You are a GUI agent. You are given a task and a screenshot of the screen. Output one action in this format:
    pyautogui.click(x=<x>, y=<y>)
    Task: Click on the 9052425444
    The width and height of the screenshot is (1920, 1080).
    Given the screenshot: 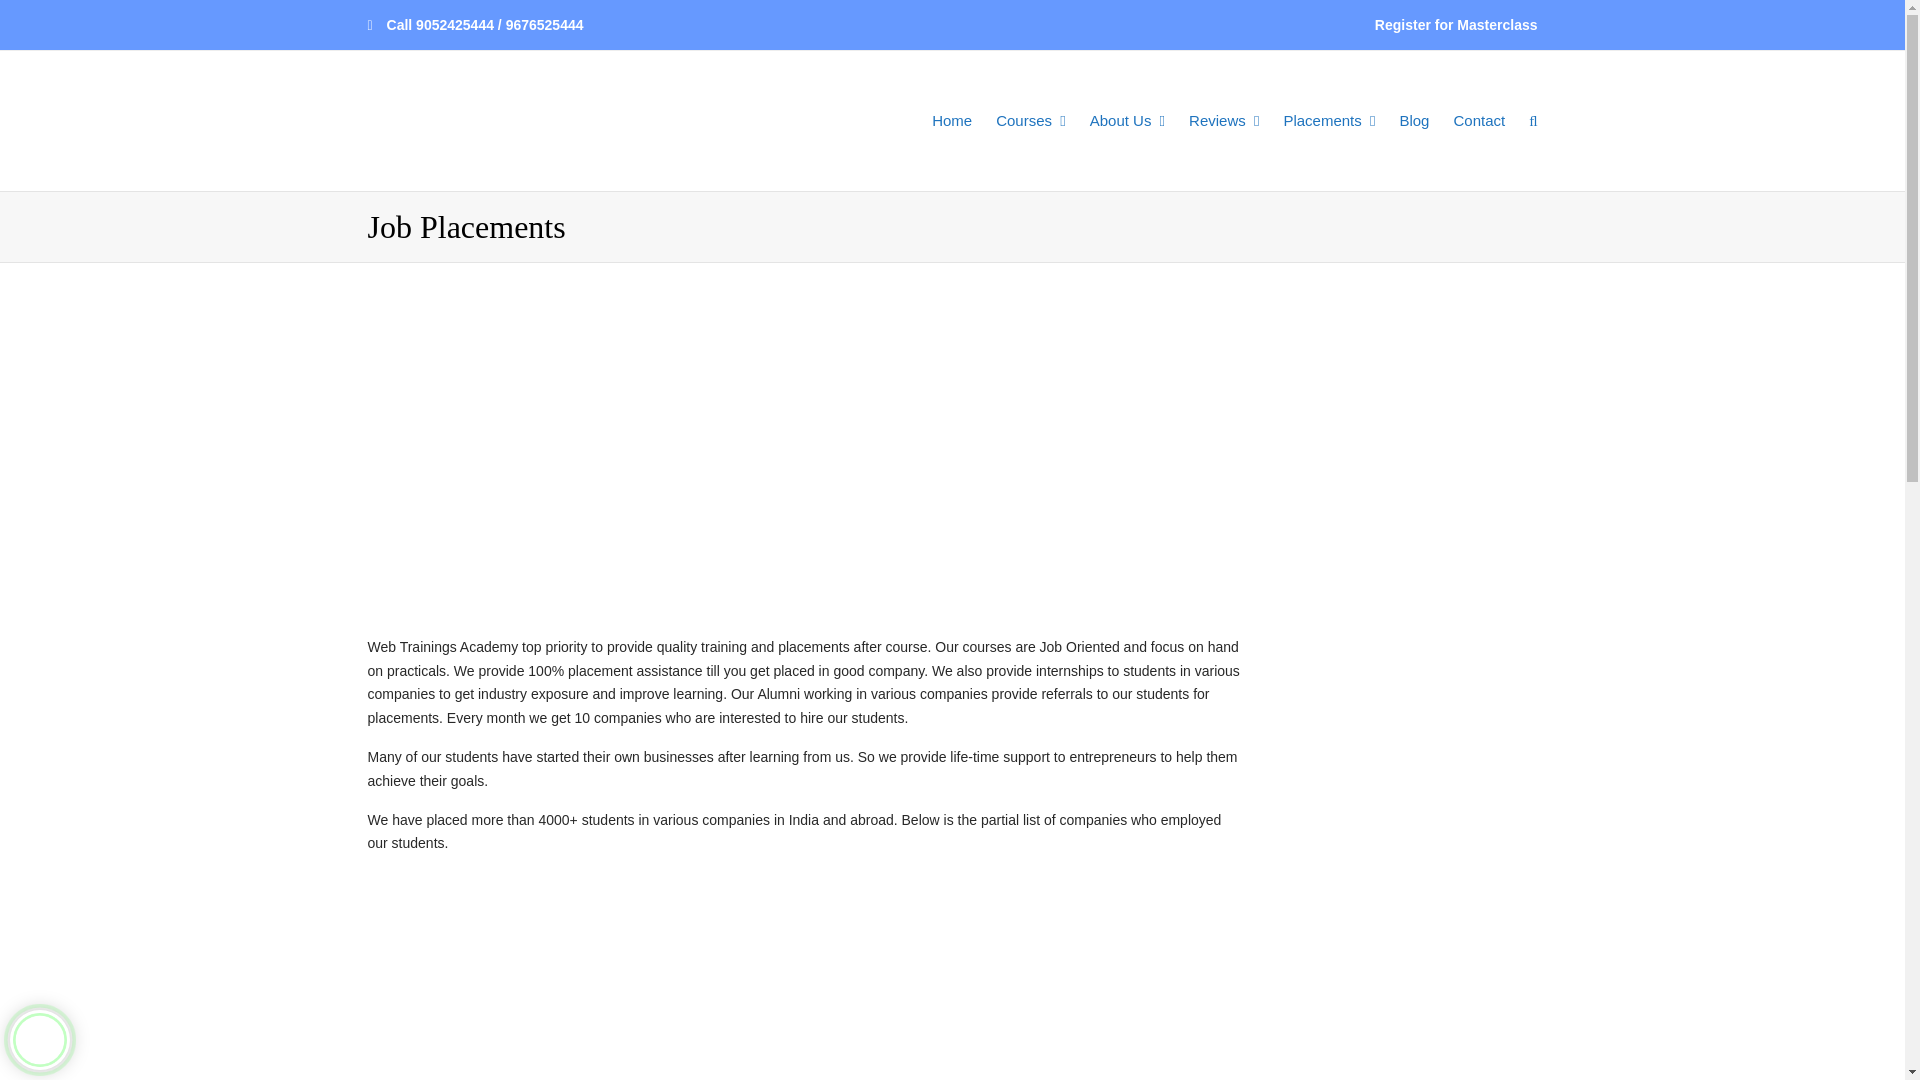 What is the action you would take?
    pyautogui.click(x=454, y=25)
    